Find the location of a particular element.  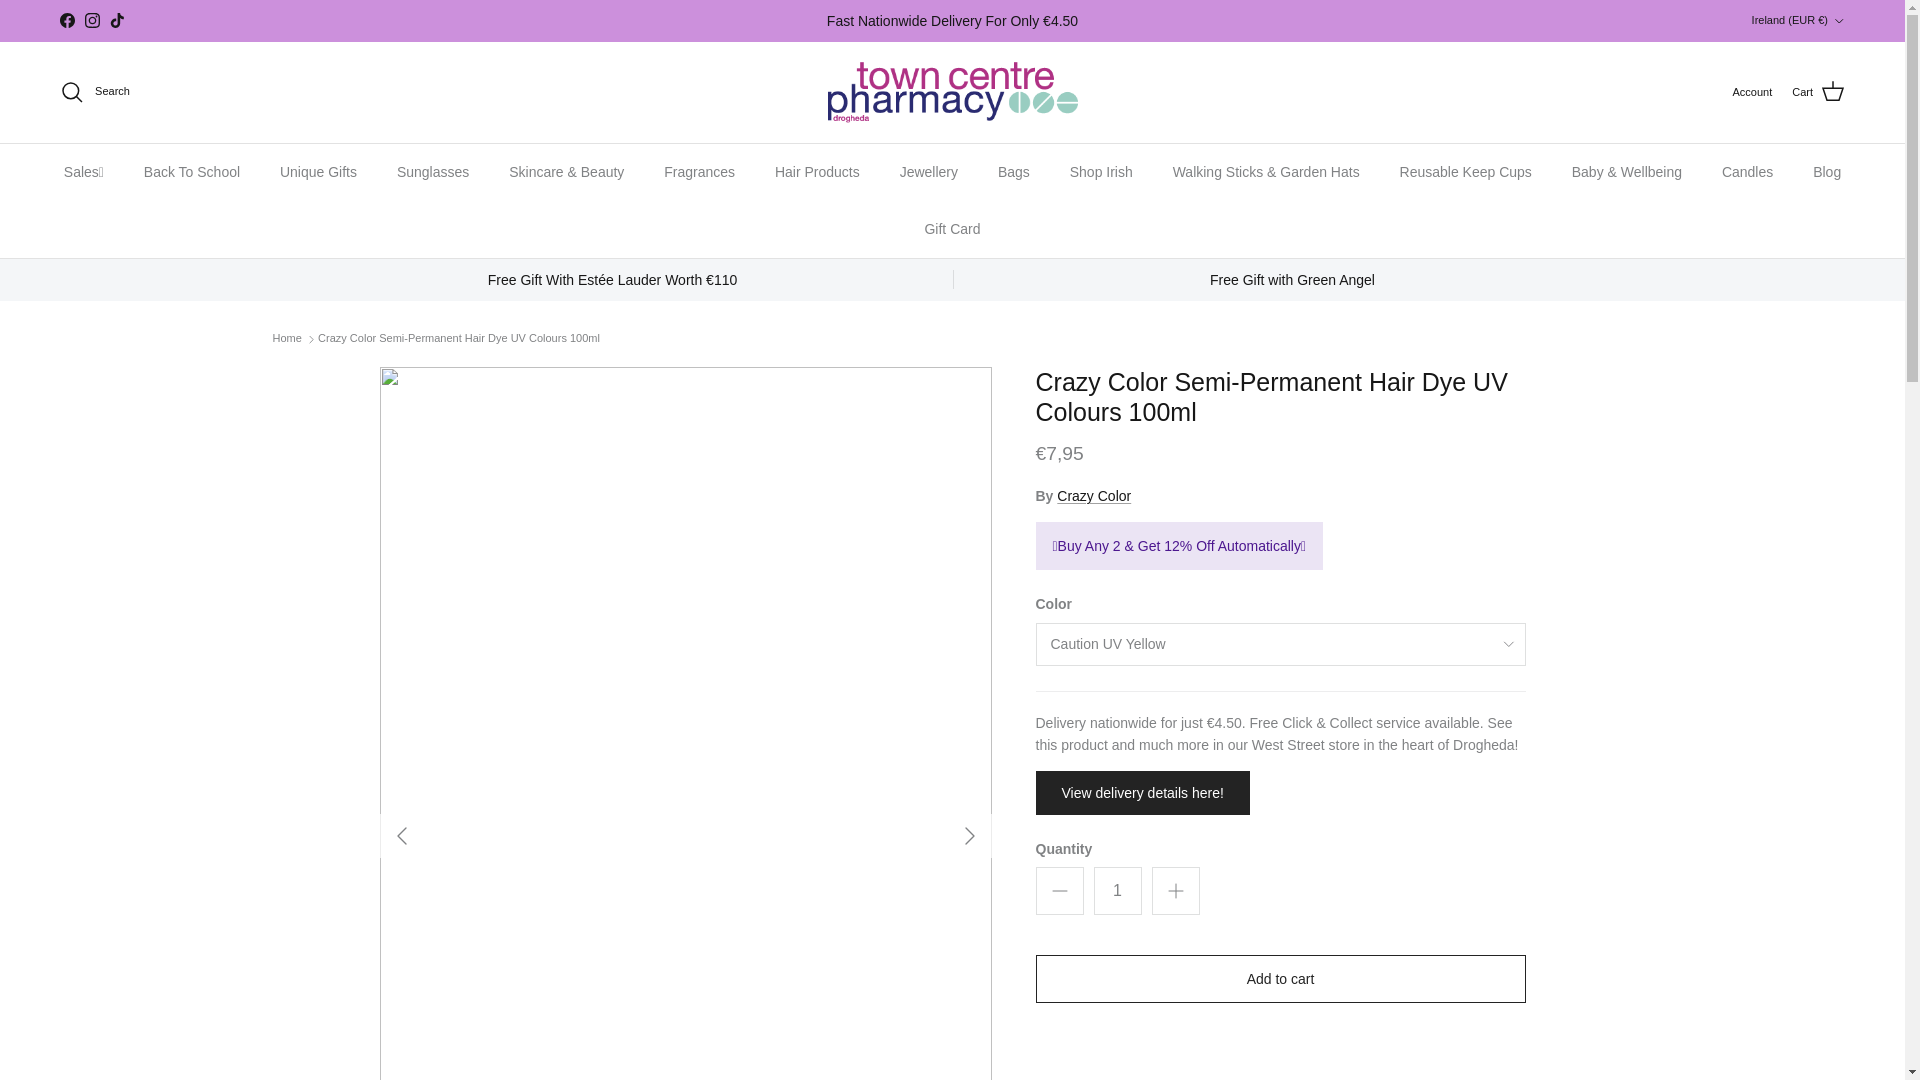

Town Centre Pharmacy  on TikTok is located at coordinates (116, 20).